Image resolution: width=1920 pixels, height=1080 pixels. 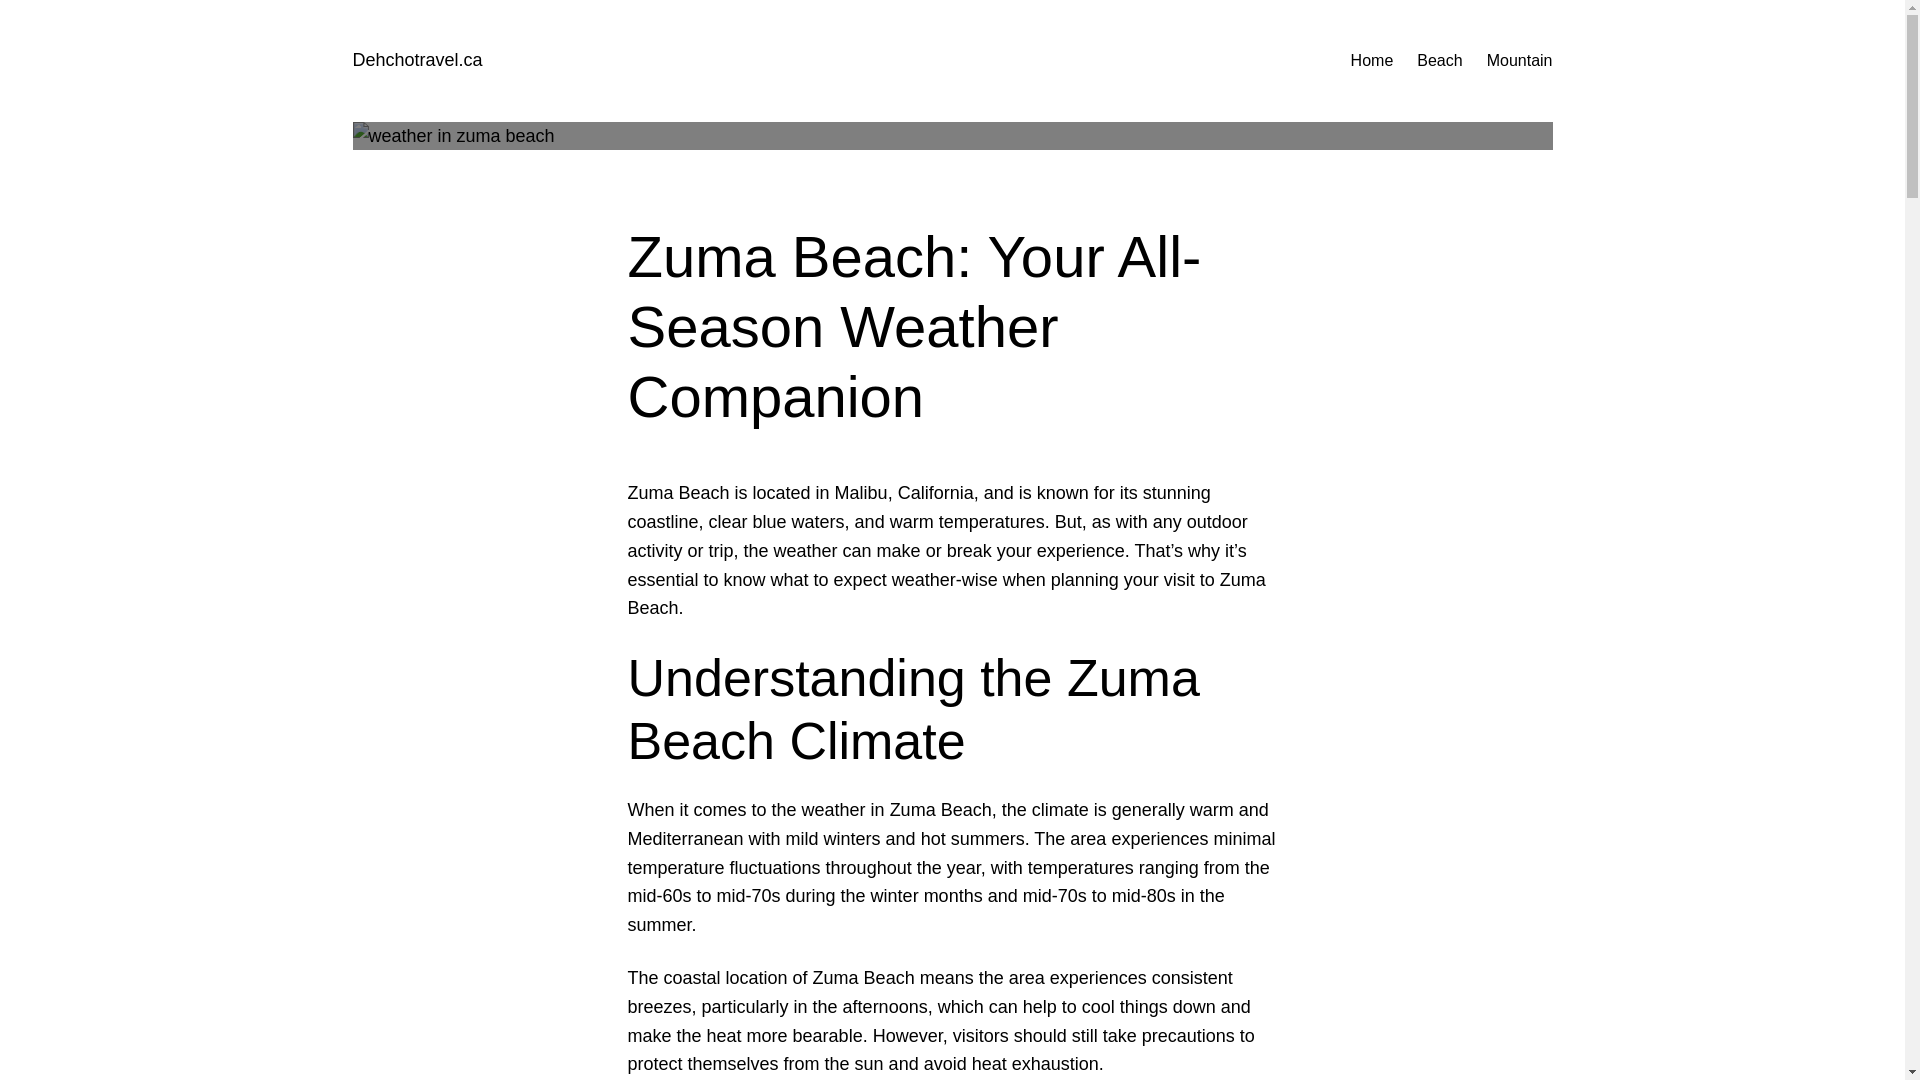 What do you see at coordinates (1372, 60) in the screenshot?
I see `Home` at bounding box center [1372, 60].